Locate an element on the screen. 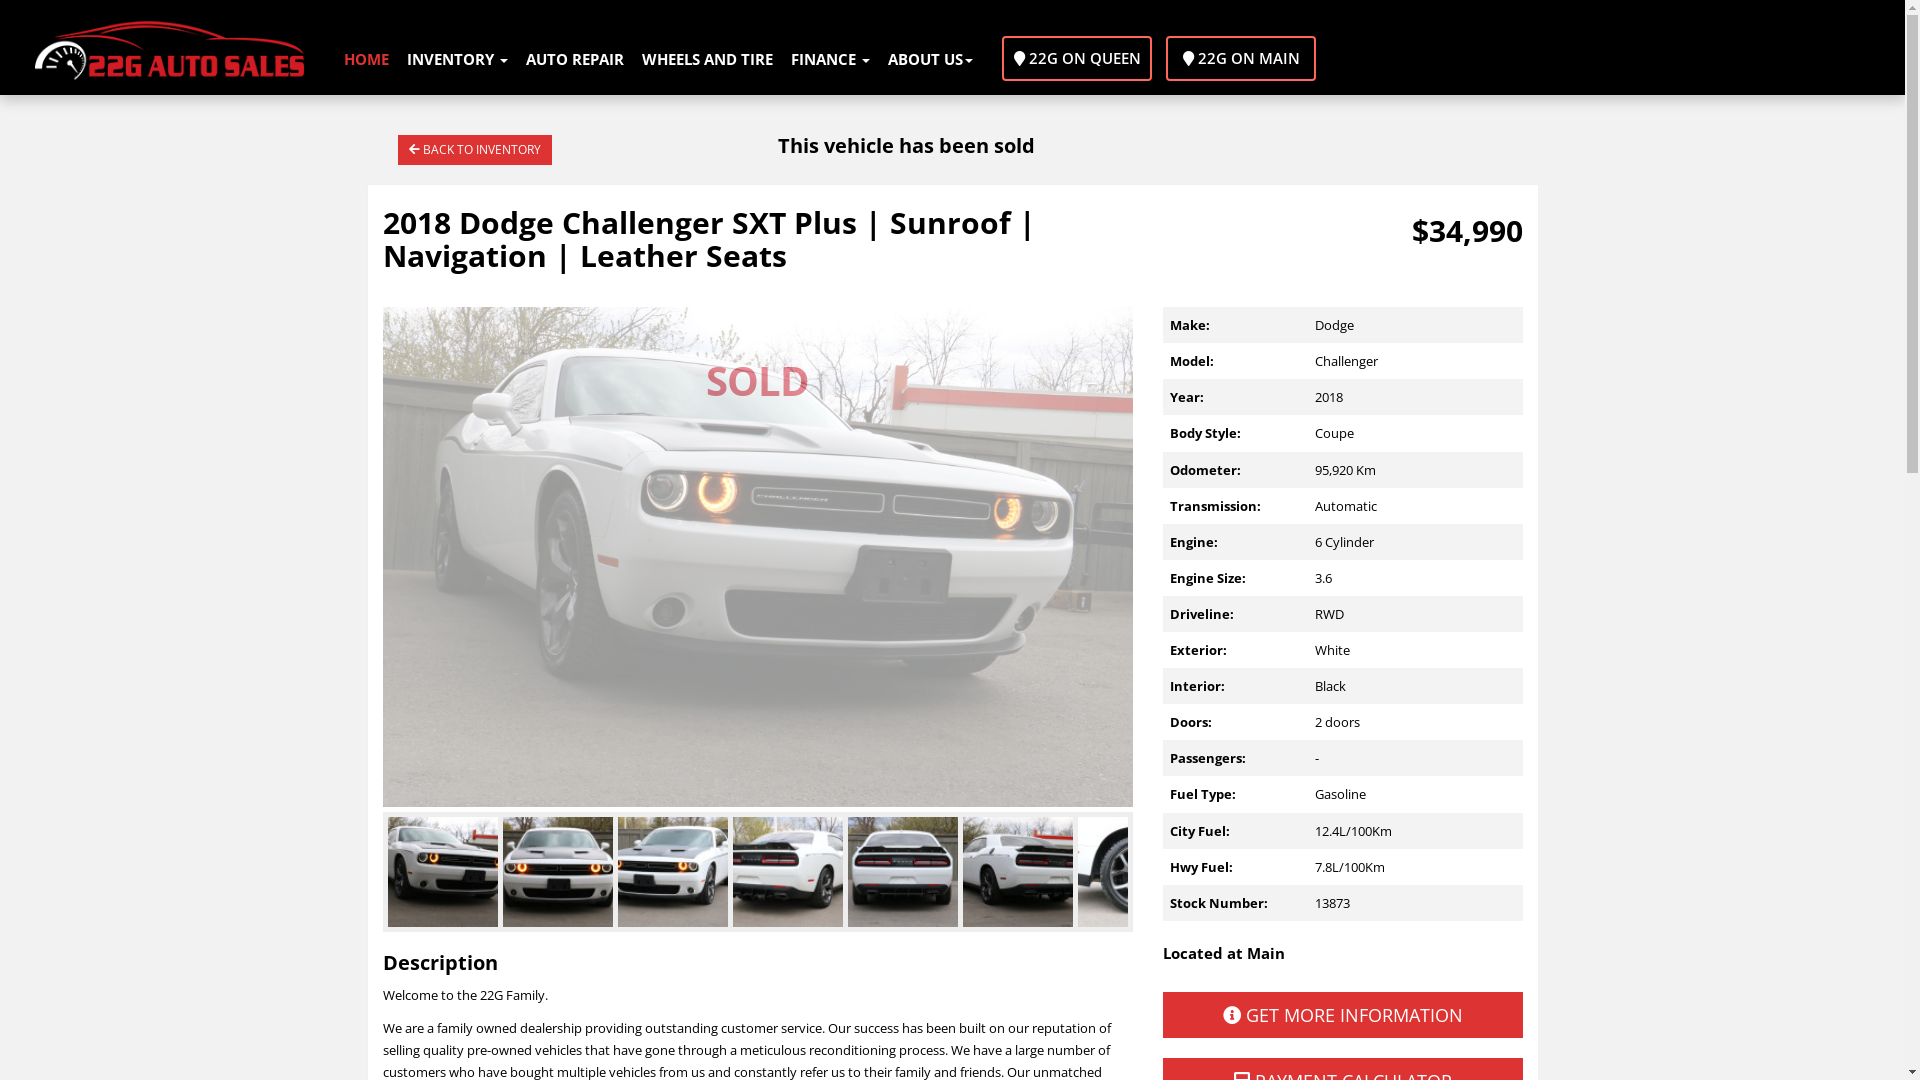 Image resolution: width=1920 pixels, height=1080 pixels.  22G ON MAIN is located at coordinates (1241, 58).